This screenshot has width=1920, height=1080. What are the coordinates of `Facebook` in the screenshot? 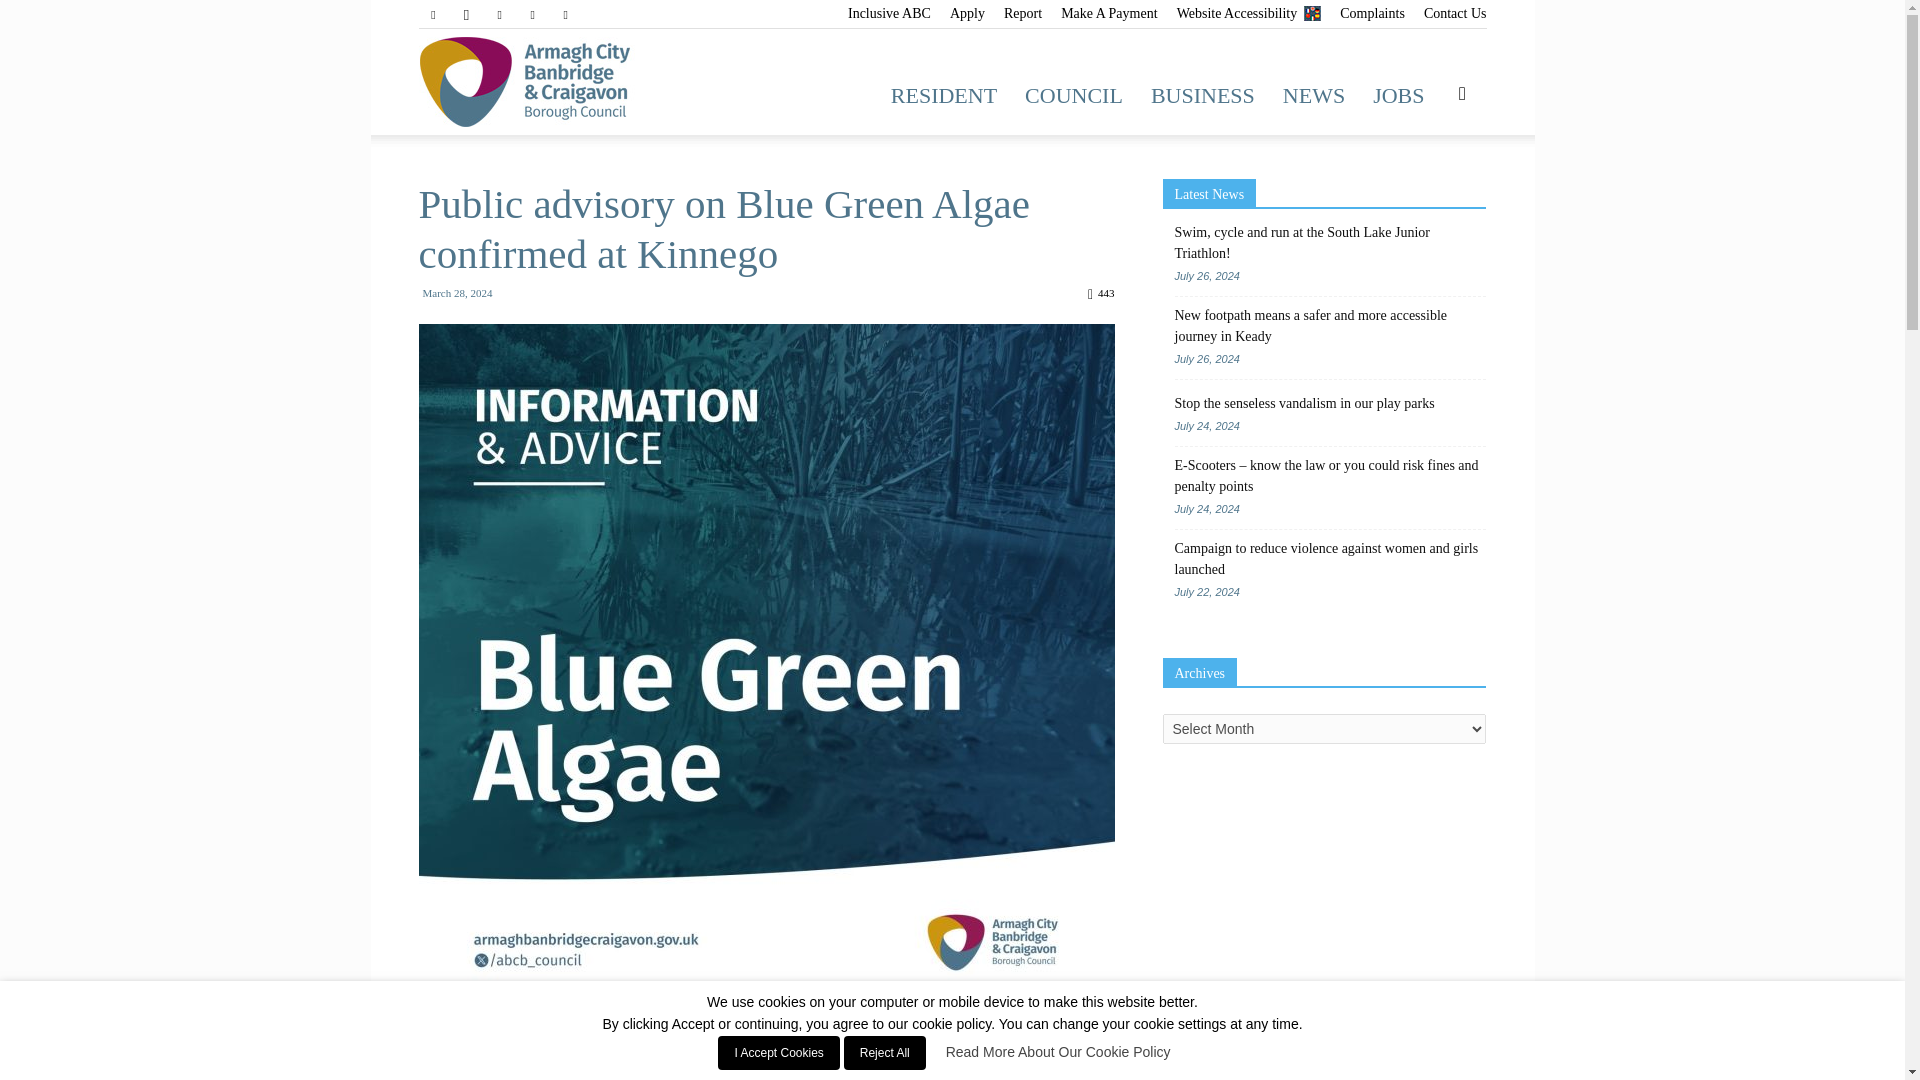 It's located at (432, 14).